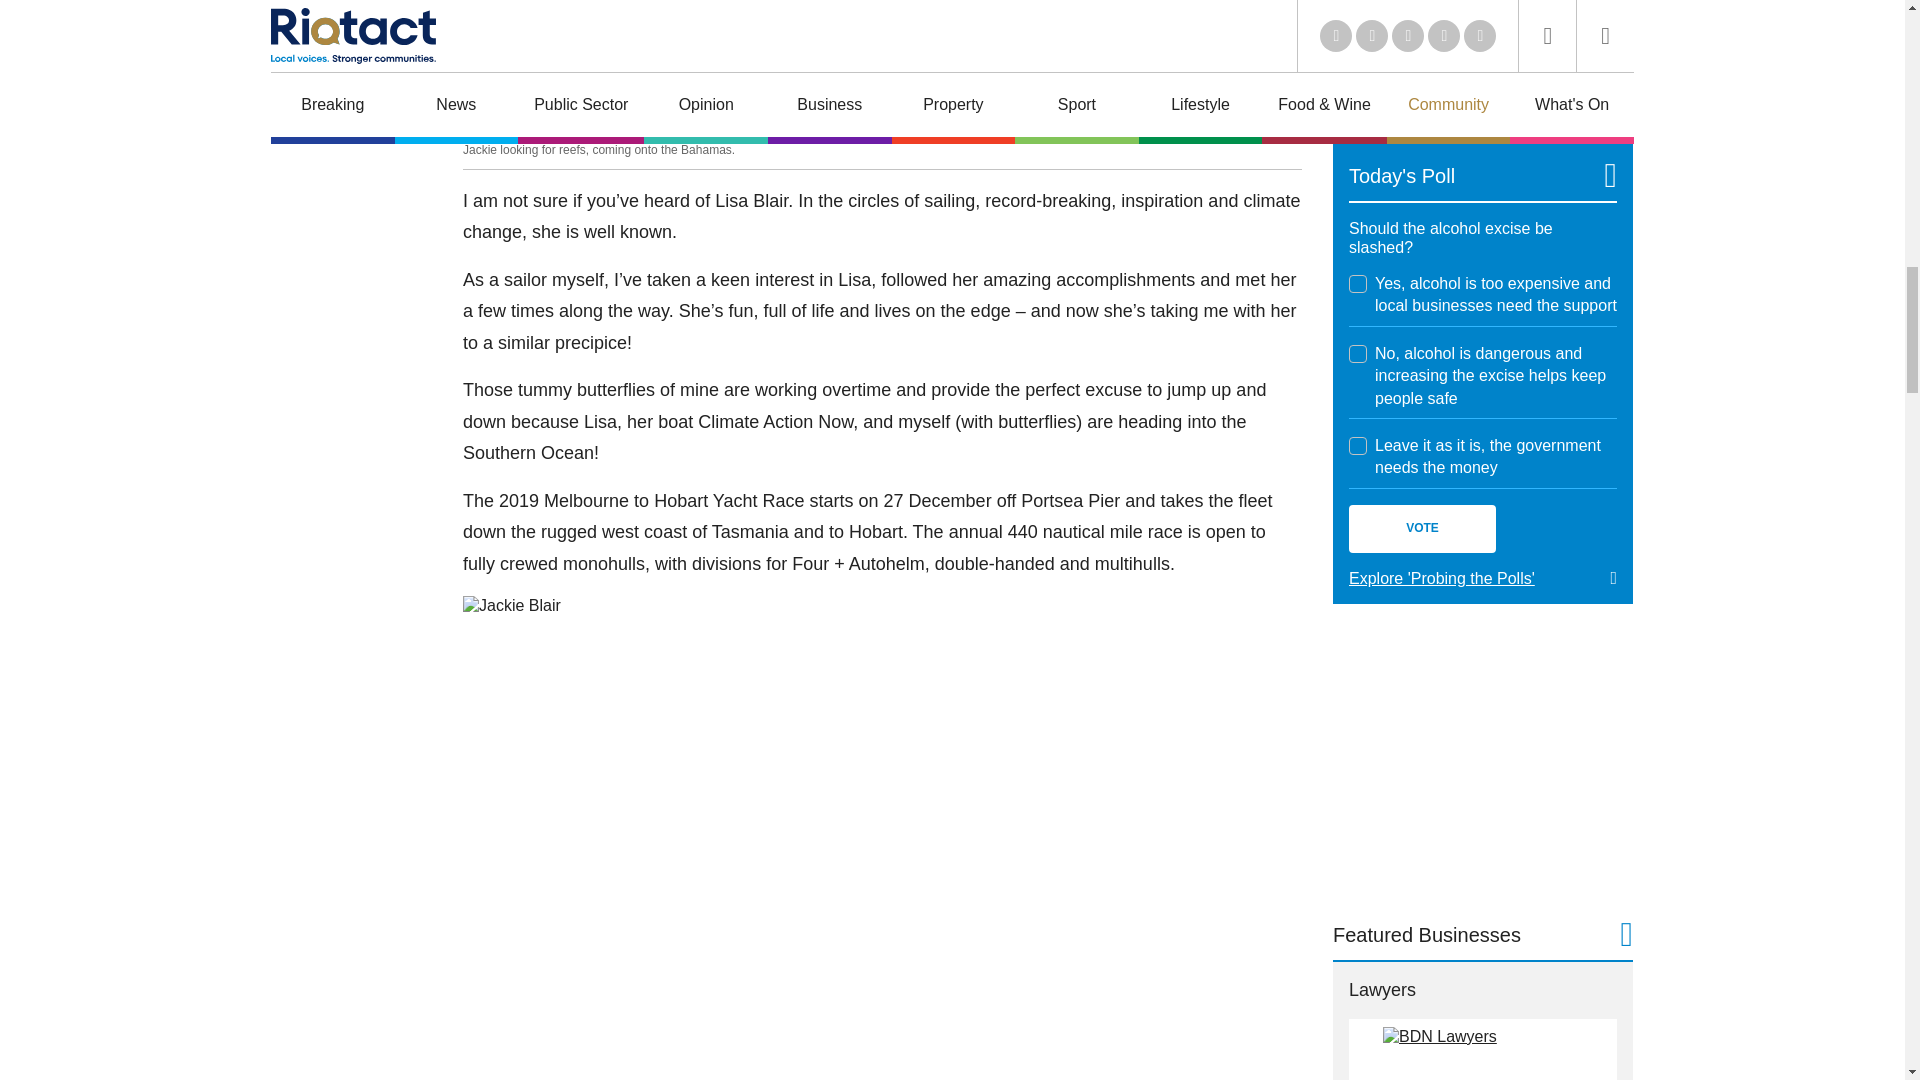 This screenshot has height=1080, width=1920. Describe the element at coordinates (1422, 528) in the screenshot. I see `   Vote   ` at that location.